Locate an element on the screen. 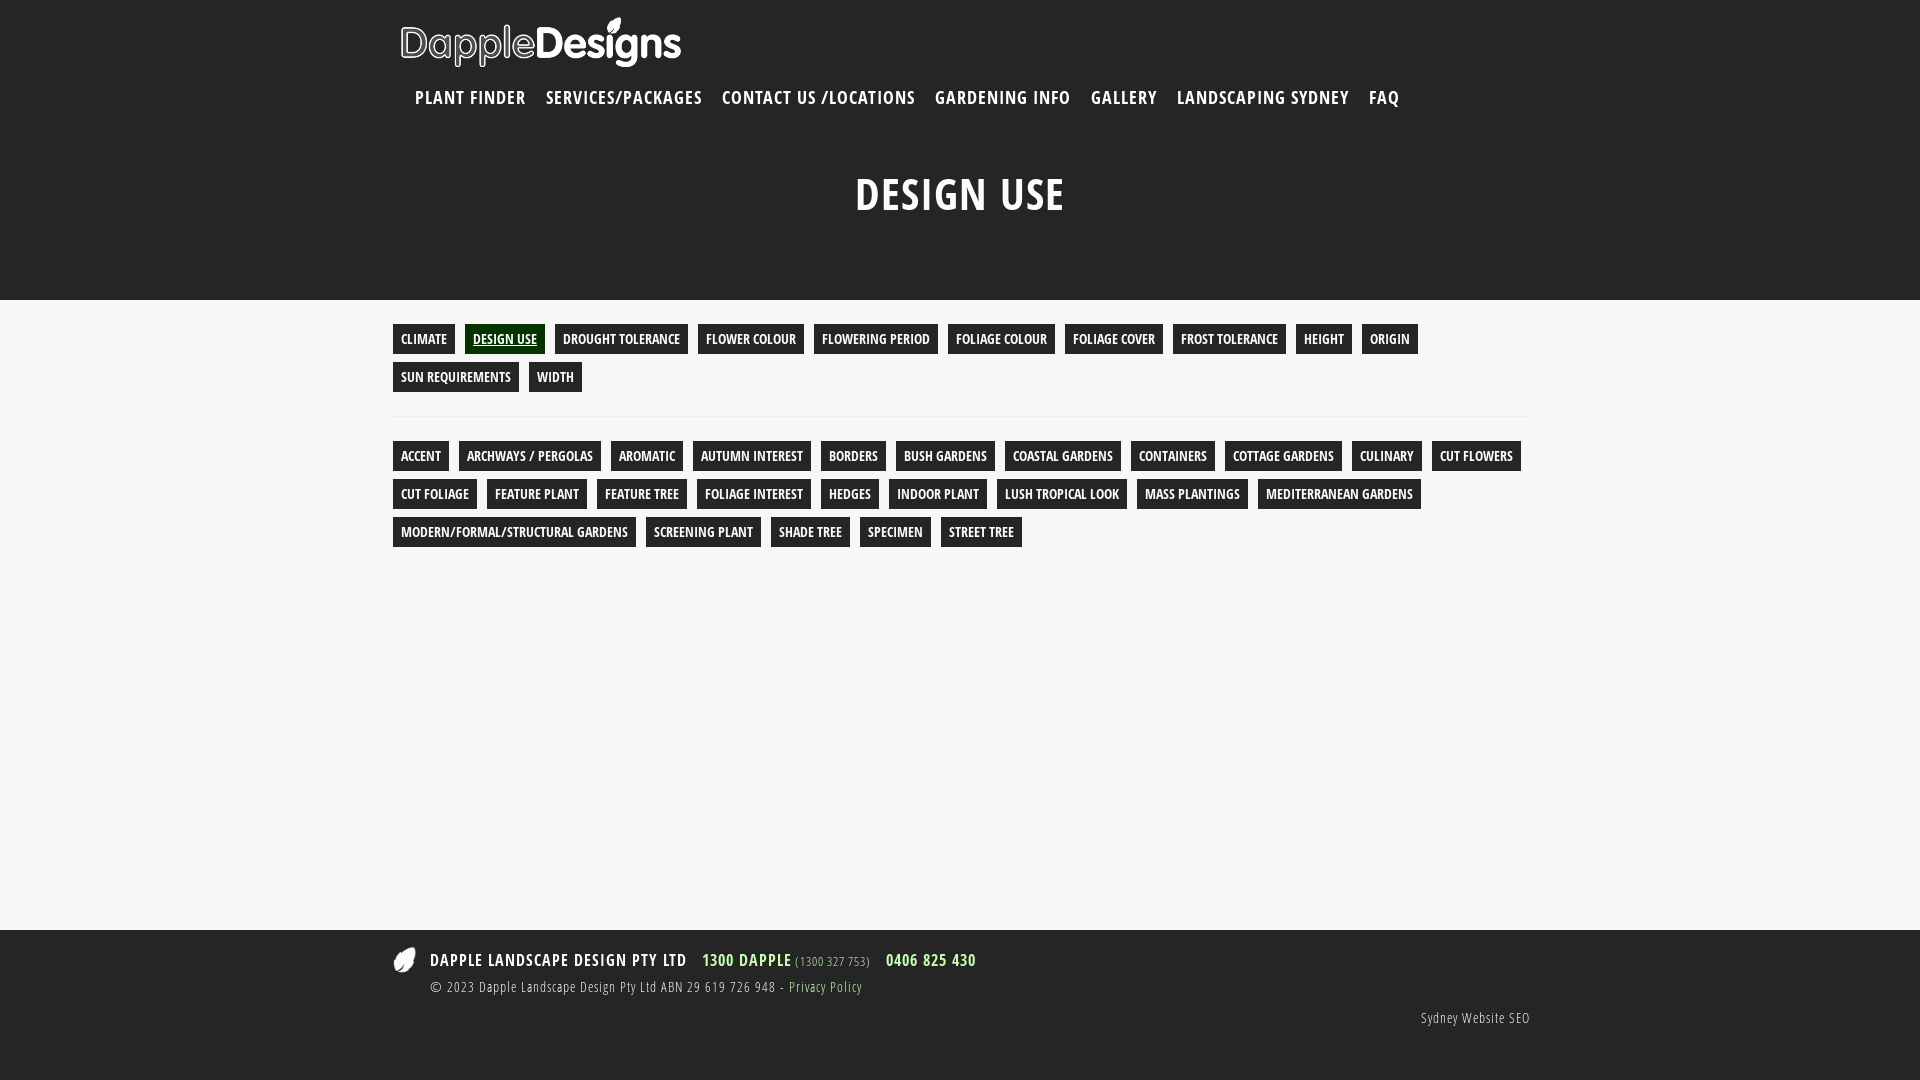 The height and width of the screenshot is (1080, 1920). Privacy Policy is located at coordinates (826, 986).